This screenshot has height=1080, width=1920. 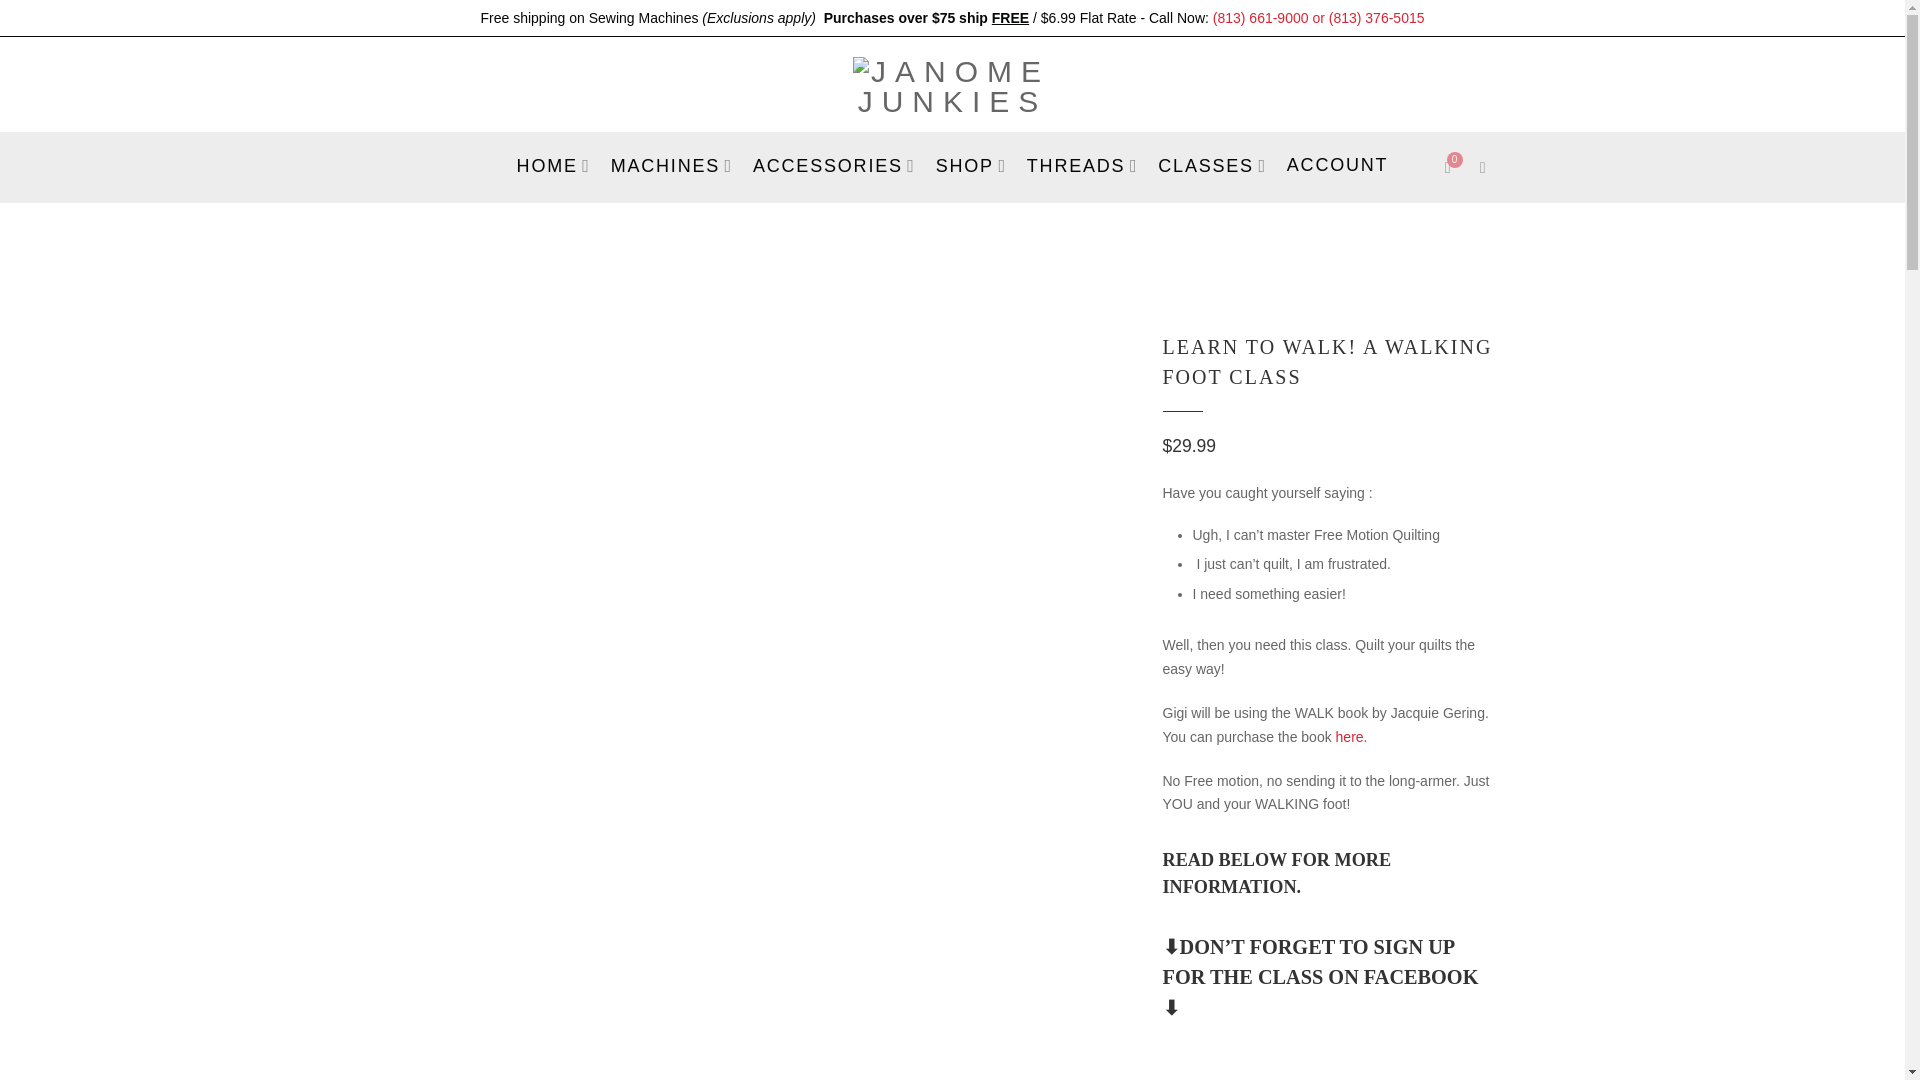 I want to click on SHOP, so click(x=971, y=165).